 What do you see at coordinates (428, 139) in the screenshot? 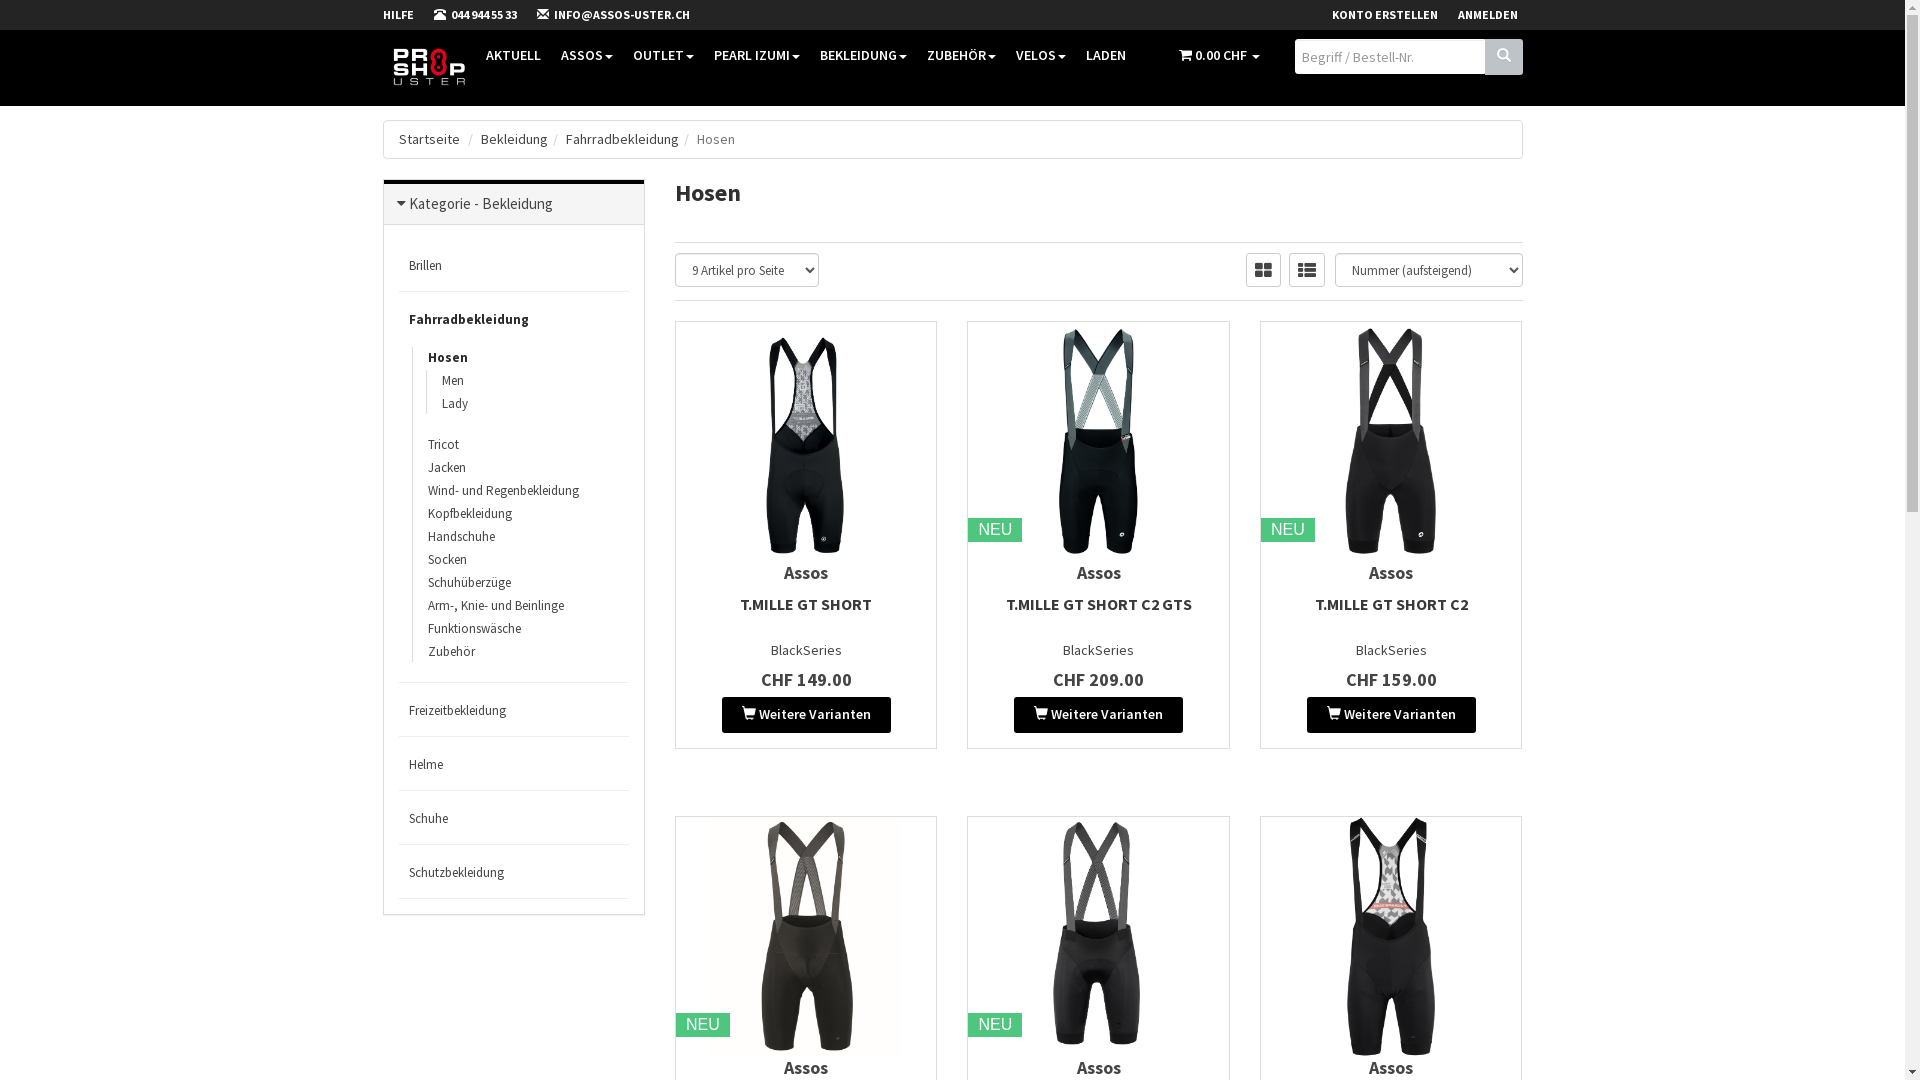
I see `Startseite` at bounding box center [428, 139].